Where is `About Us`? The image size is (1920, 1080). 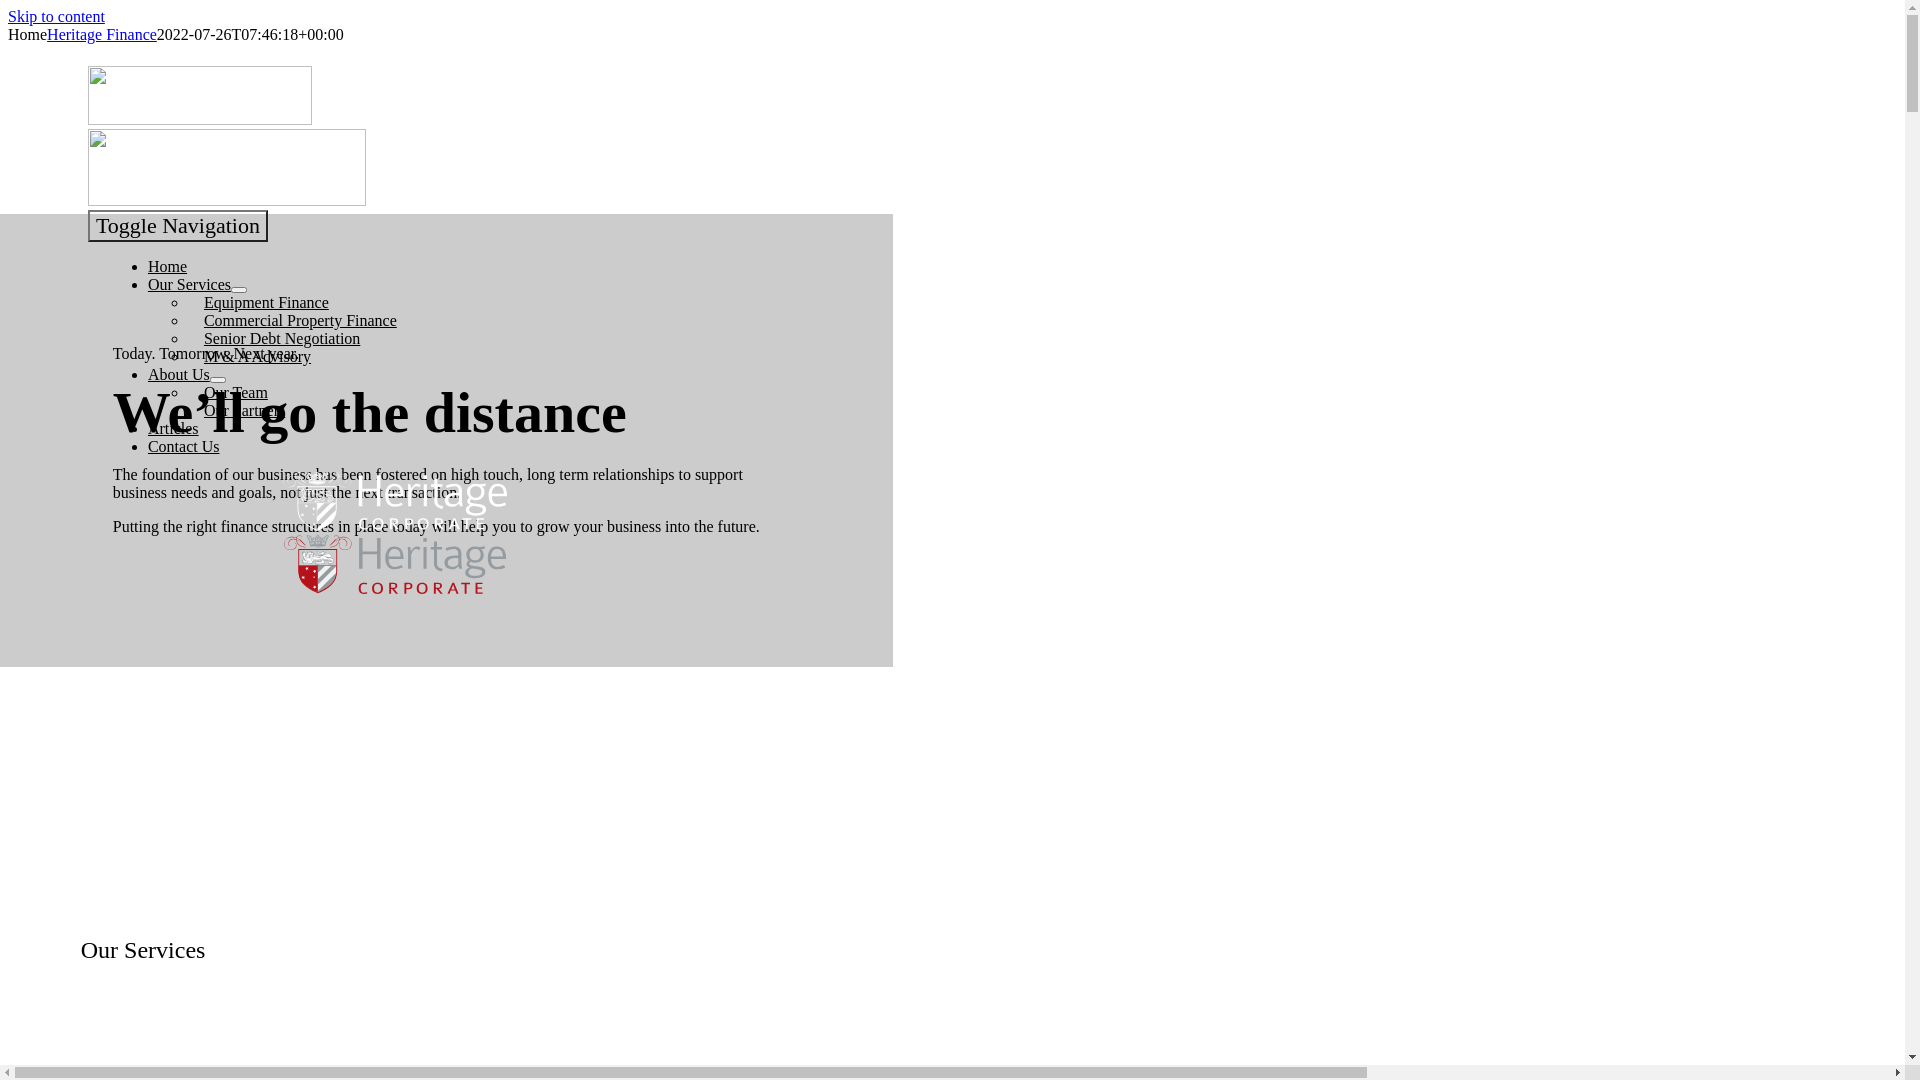 About Us is located at coordinates (179, 374).